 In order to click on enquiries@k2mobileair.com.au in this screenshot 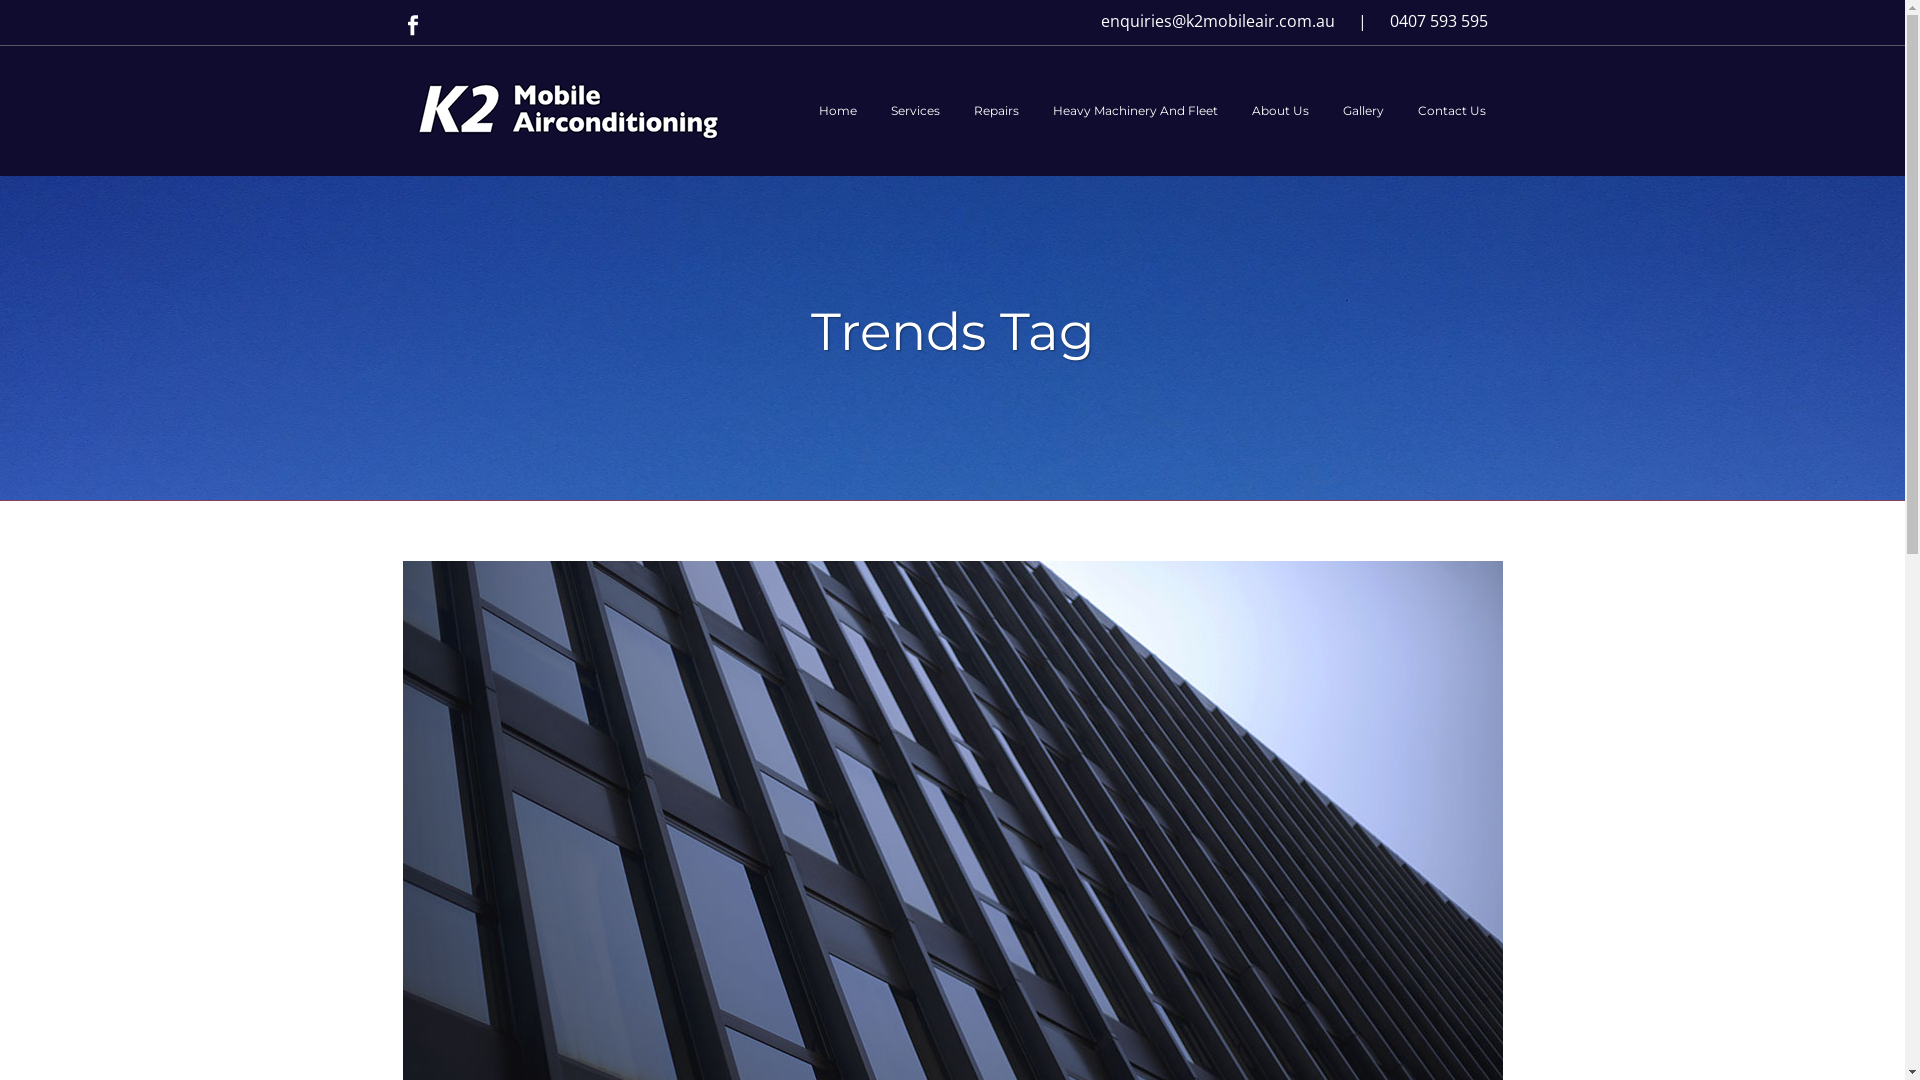, I will do `click(1217, 21)`.